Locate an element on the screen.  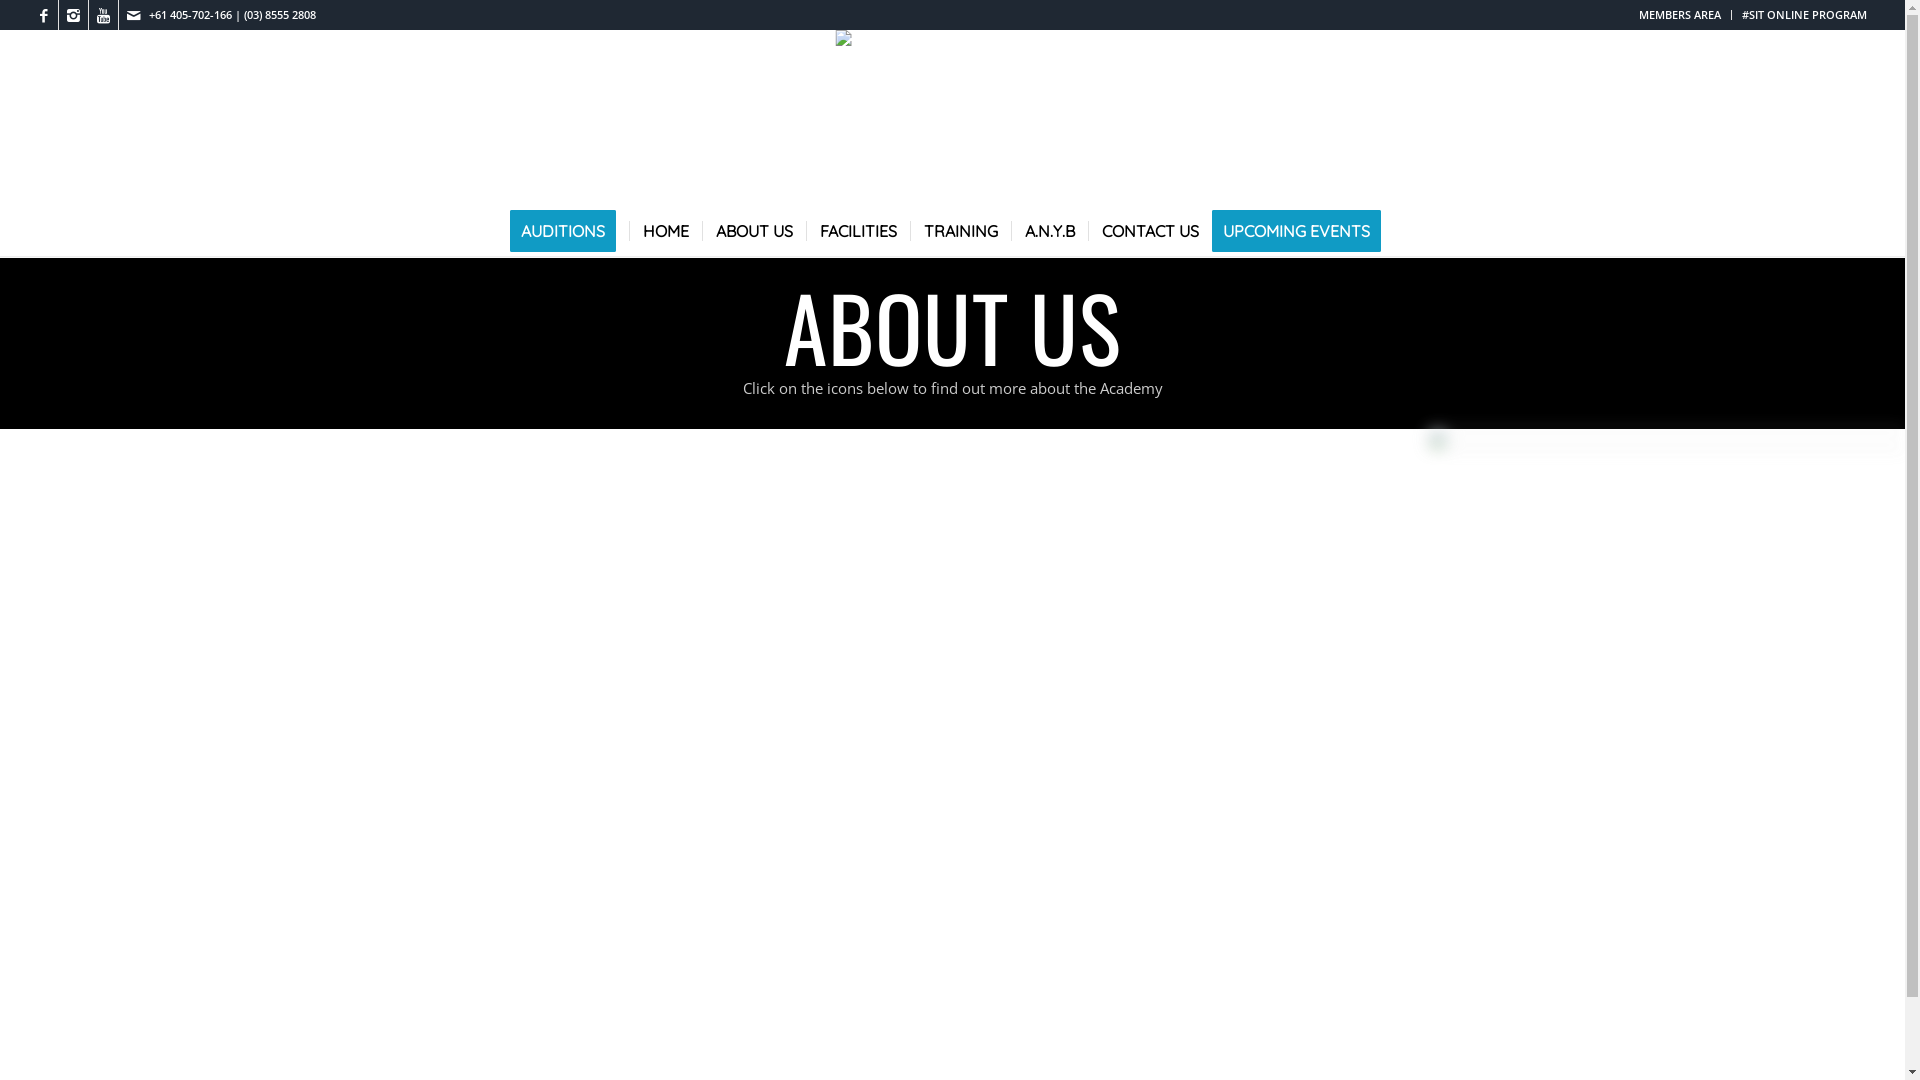
A.N.Y.B is located at coordinates (1050, 231).